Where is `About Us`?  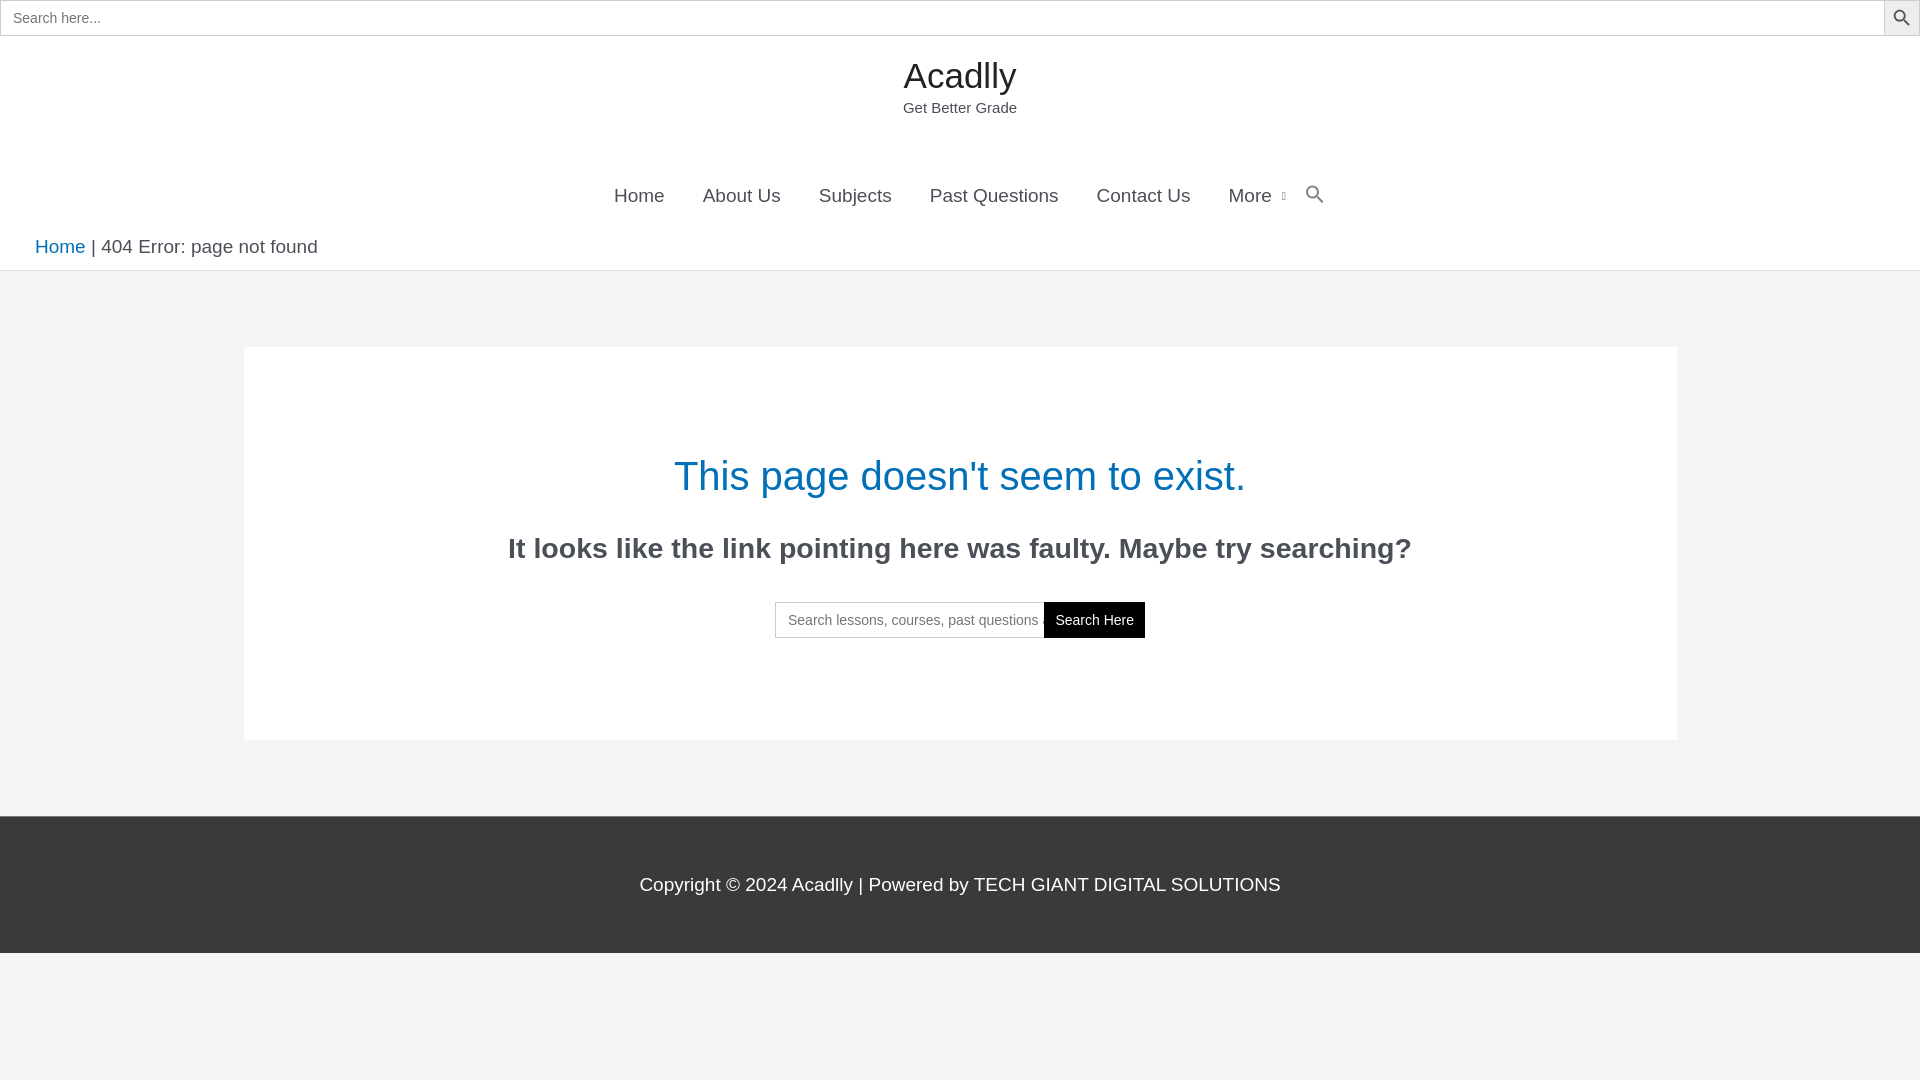 About Us is located at coordinates (742, 196).